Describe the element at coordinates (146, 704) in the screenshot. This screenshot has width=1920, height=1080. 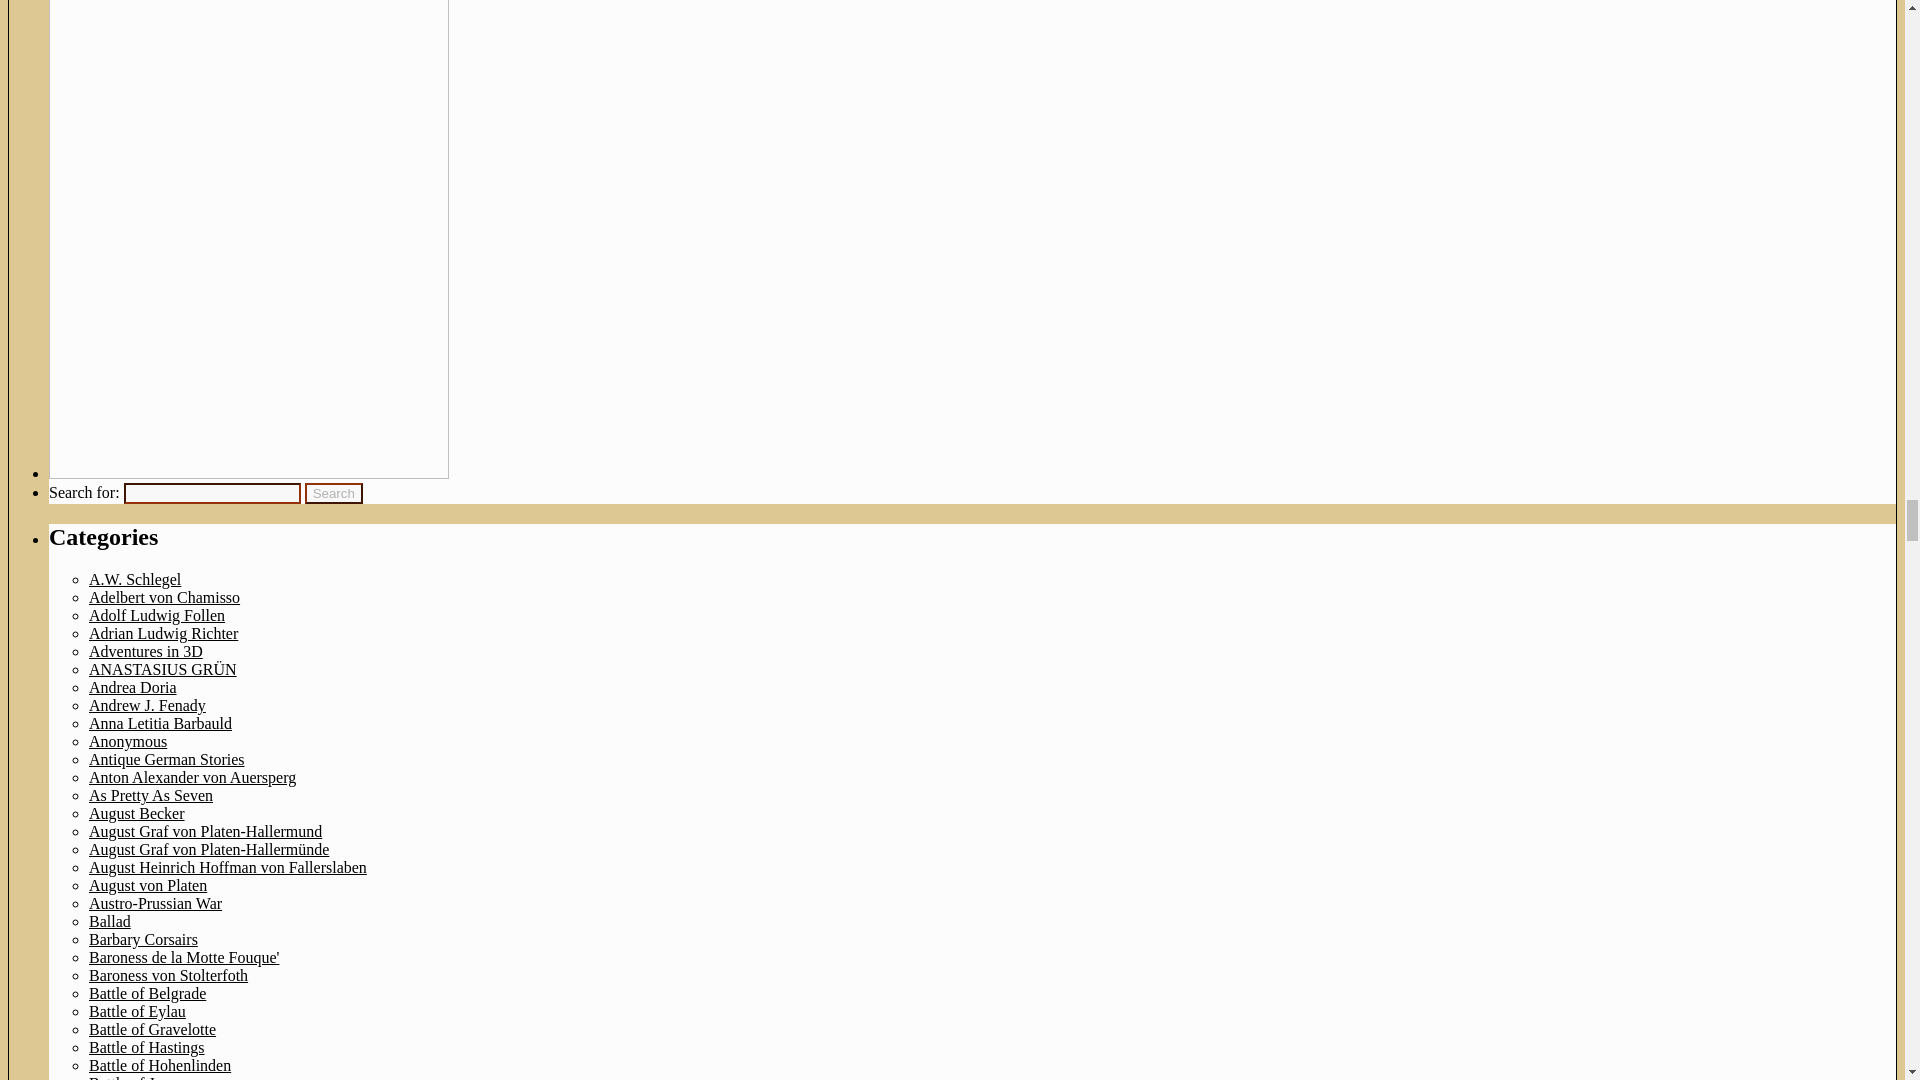
I see `Andrew J. Fenady` at that location.